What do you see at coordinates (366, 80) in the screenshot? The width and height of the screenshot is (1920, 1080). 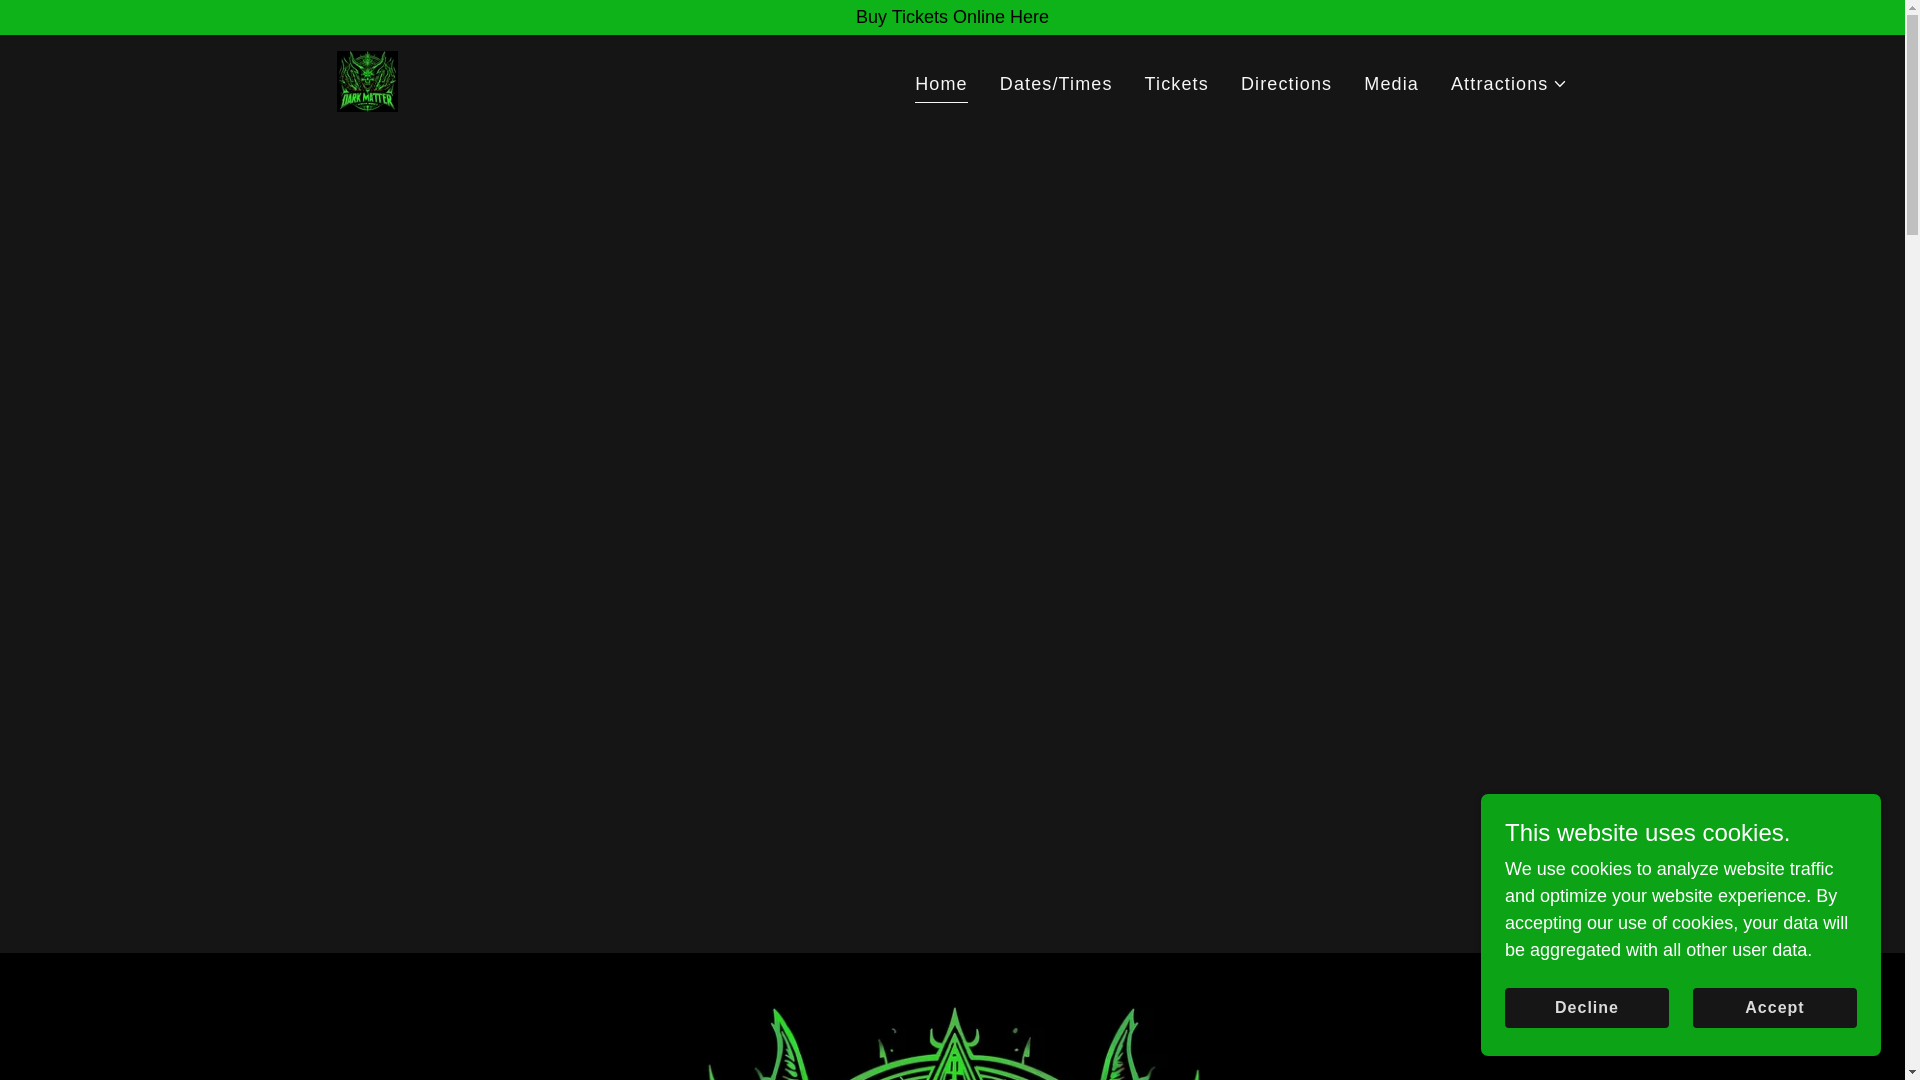 I see `Dark Matter Scream Works` at bounding box center [366, 80].